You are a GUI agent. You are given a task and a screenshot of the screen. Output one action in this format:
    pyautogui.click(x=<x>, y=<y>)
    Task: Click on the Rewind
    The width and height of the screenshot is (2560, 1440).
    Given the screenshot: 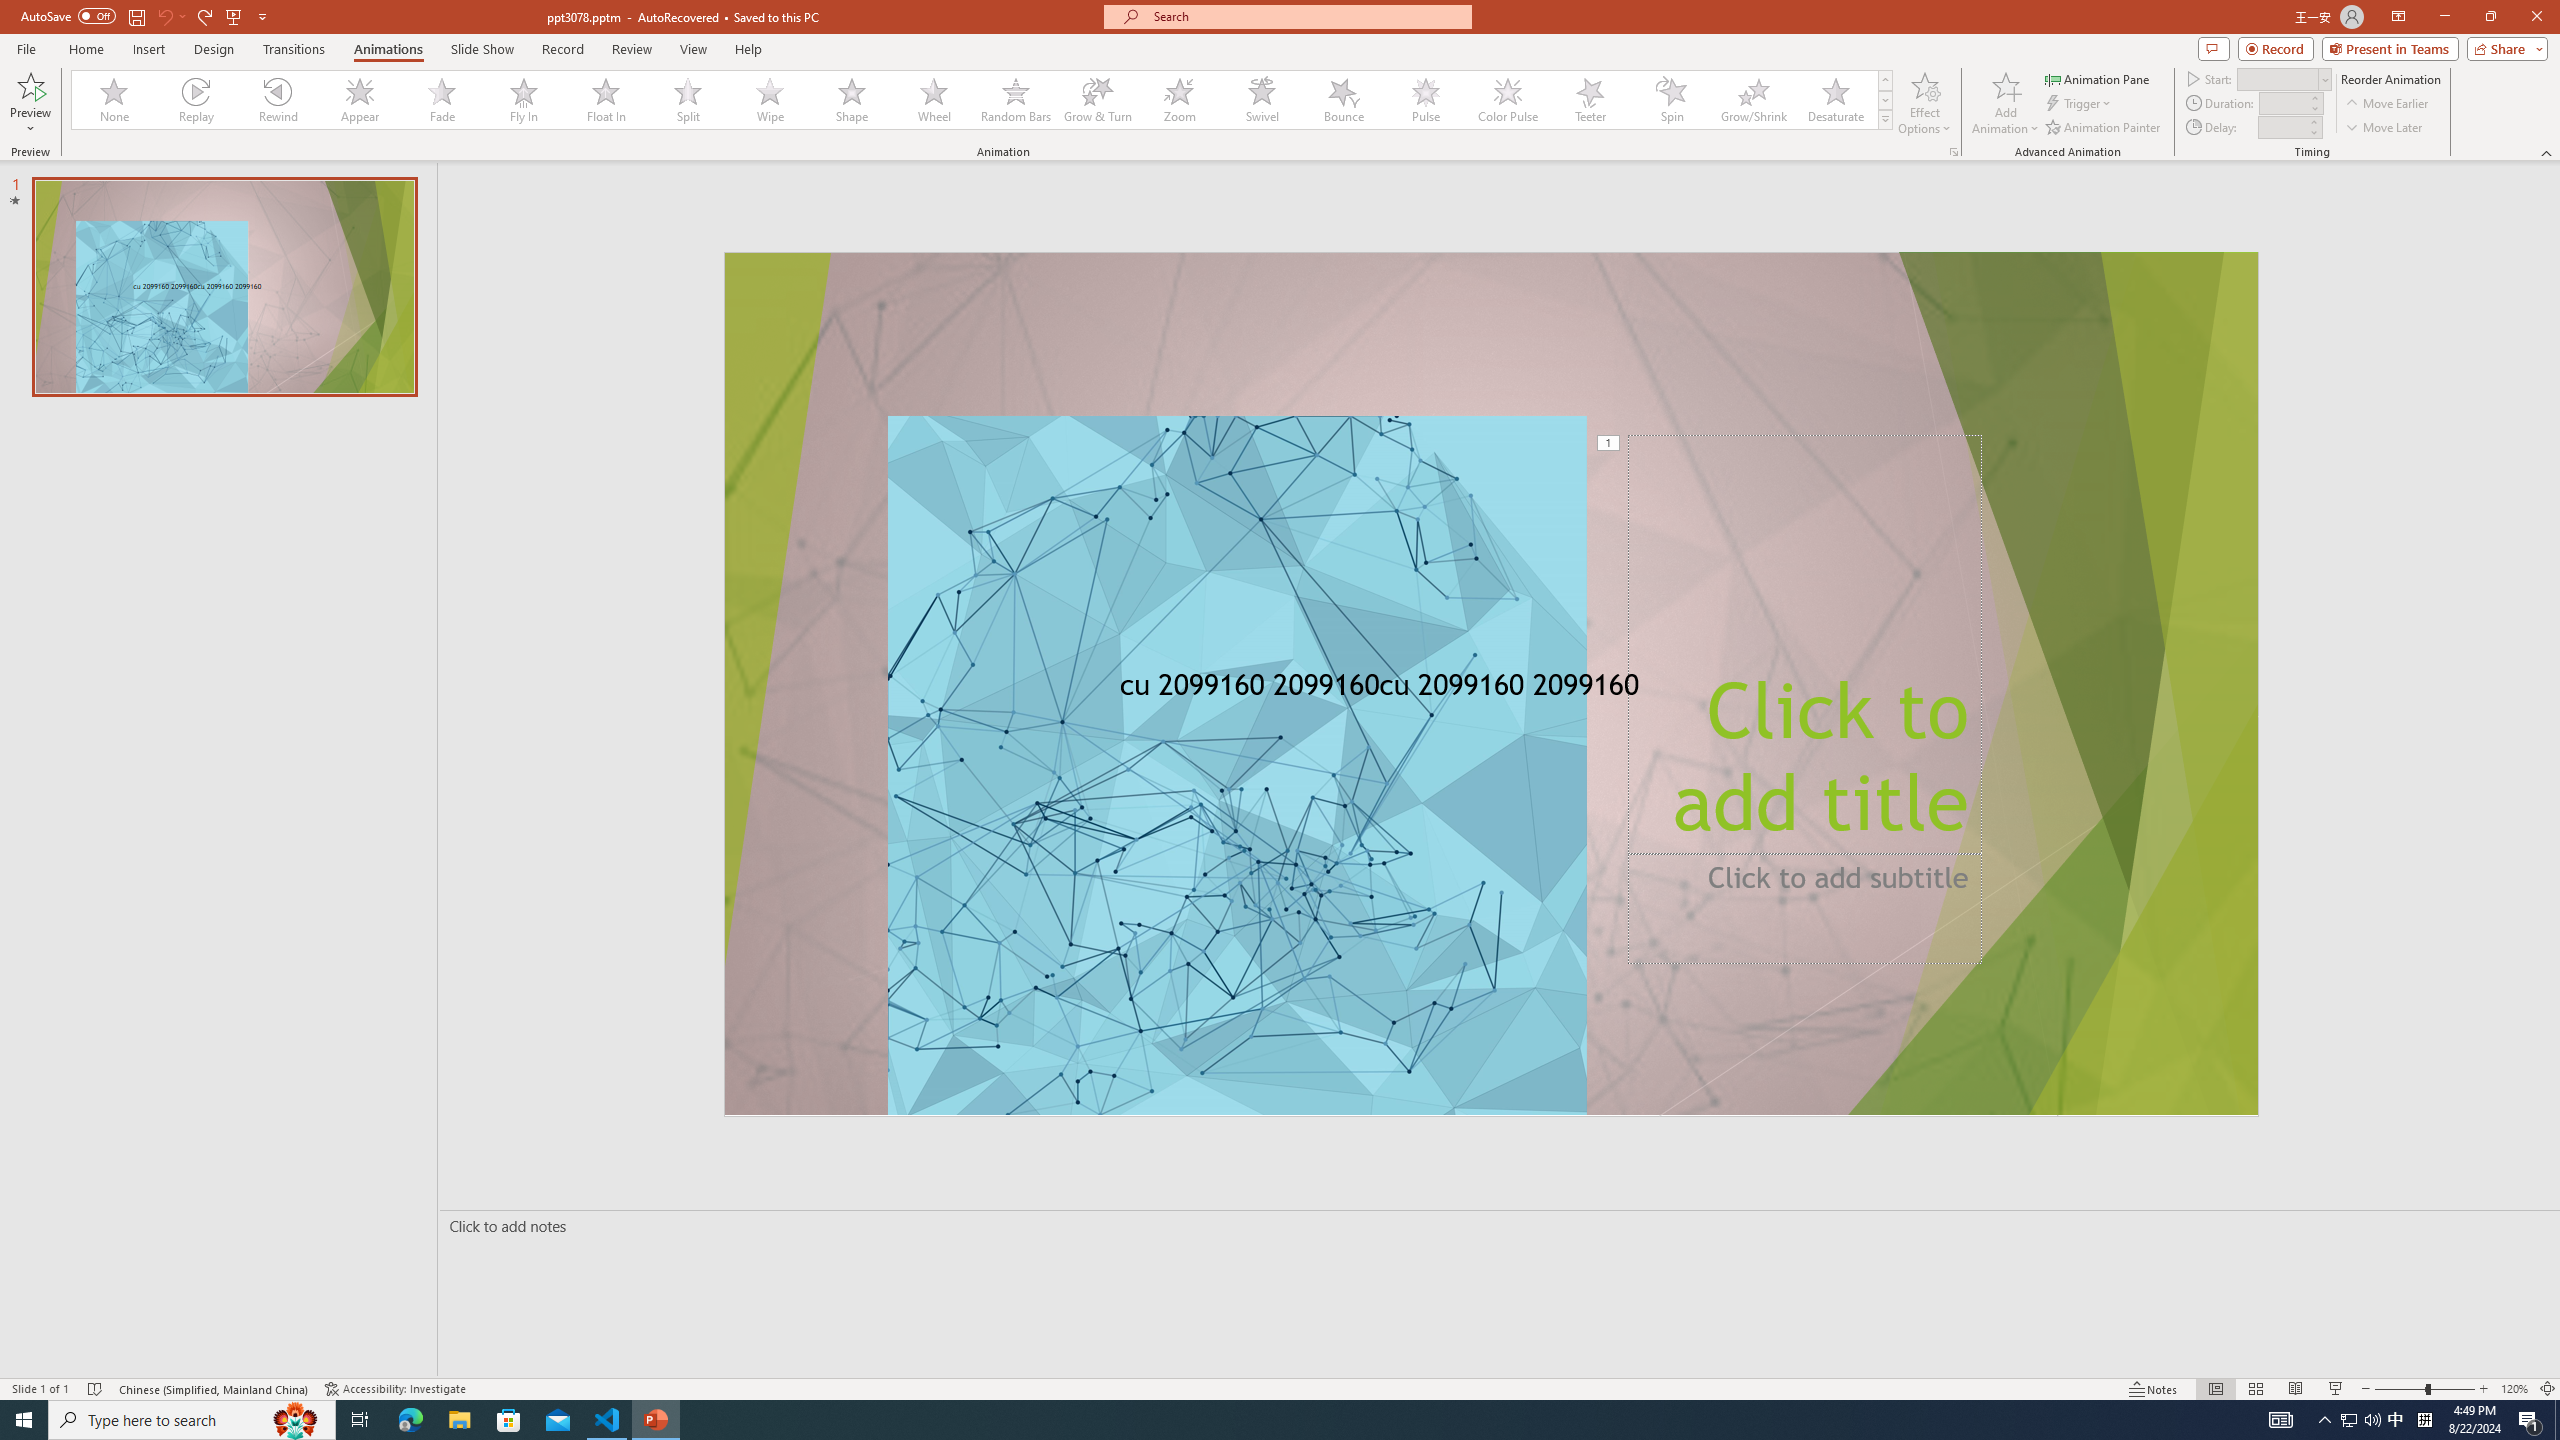 What is the action you would take?
    pyautogui.click(x=279, y=100)
    